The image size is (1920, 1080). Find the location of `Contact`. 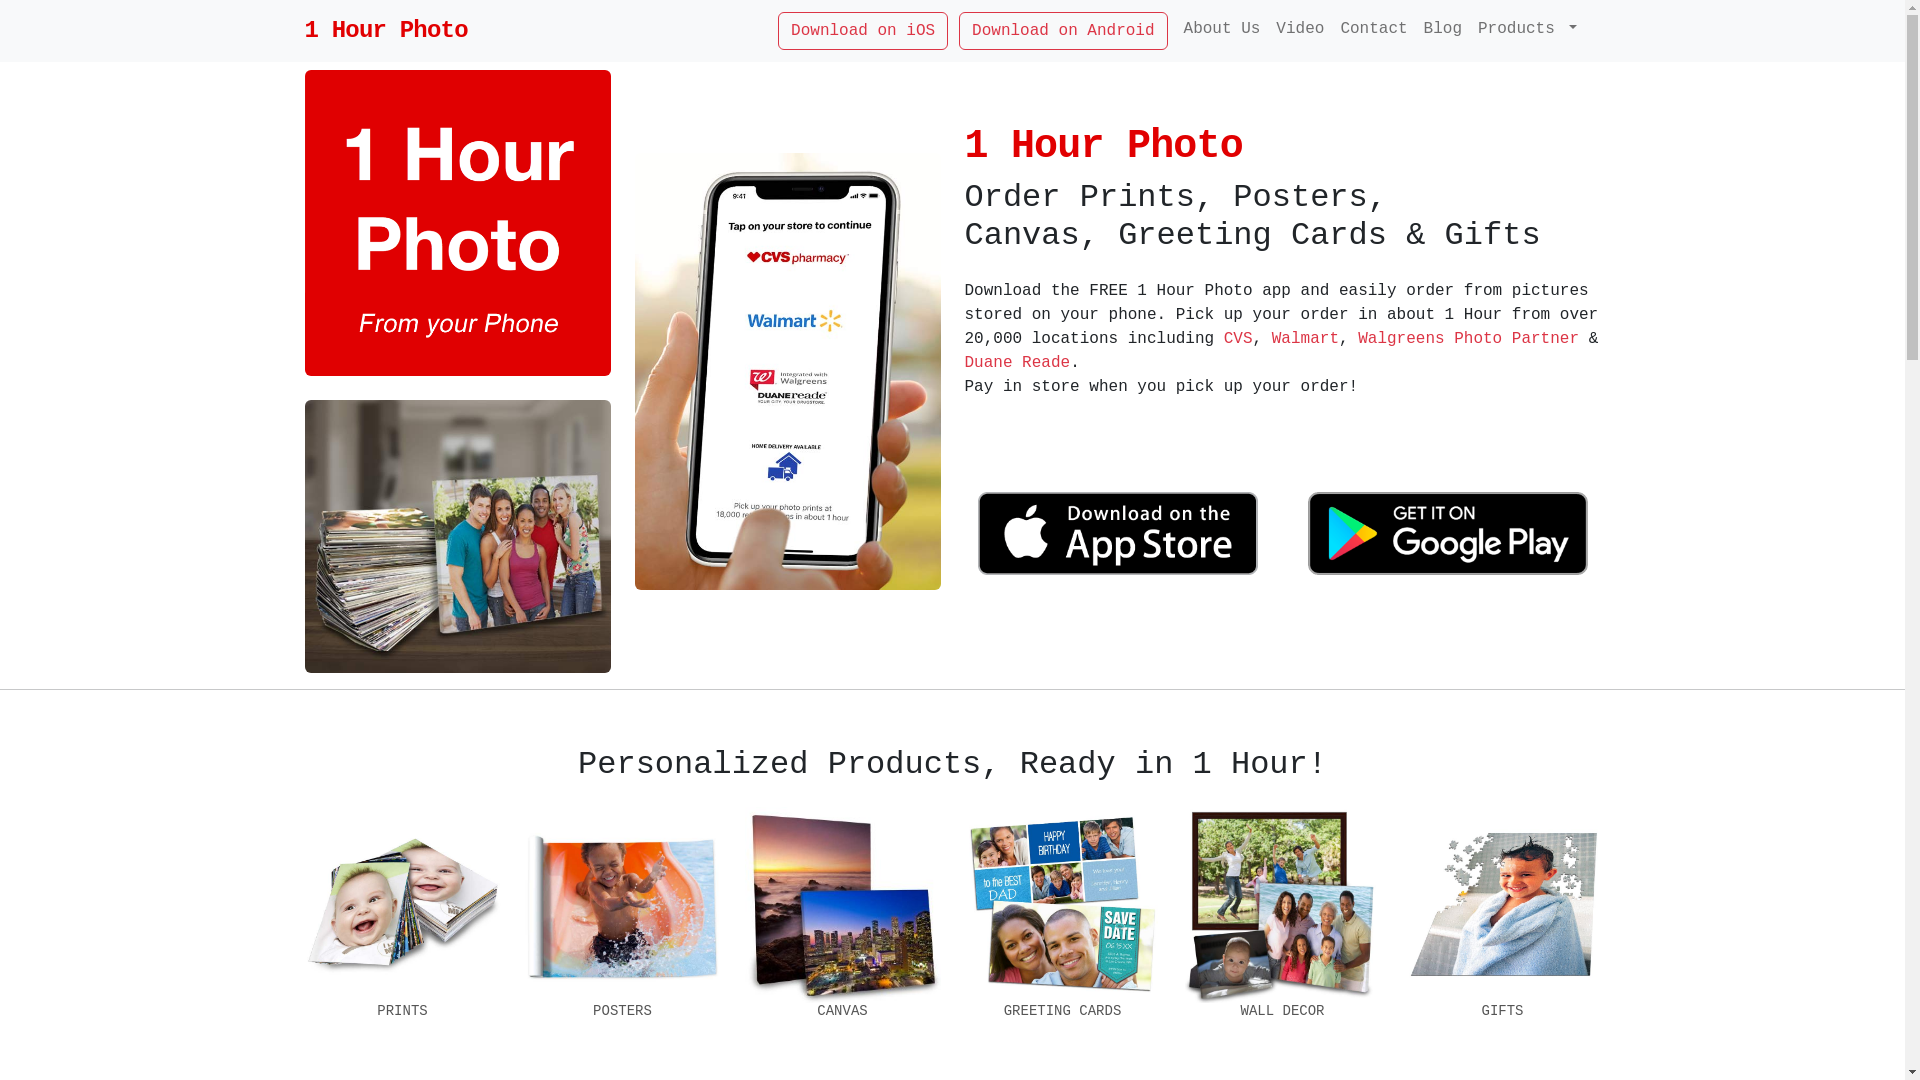

Contact is located at coordinates (1374, 29).